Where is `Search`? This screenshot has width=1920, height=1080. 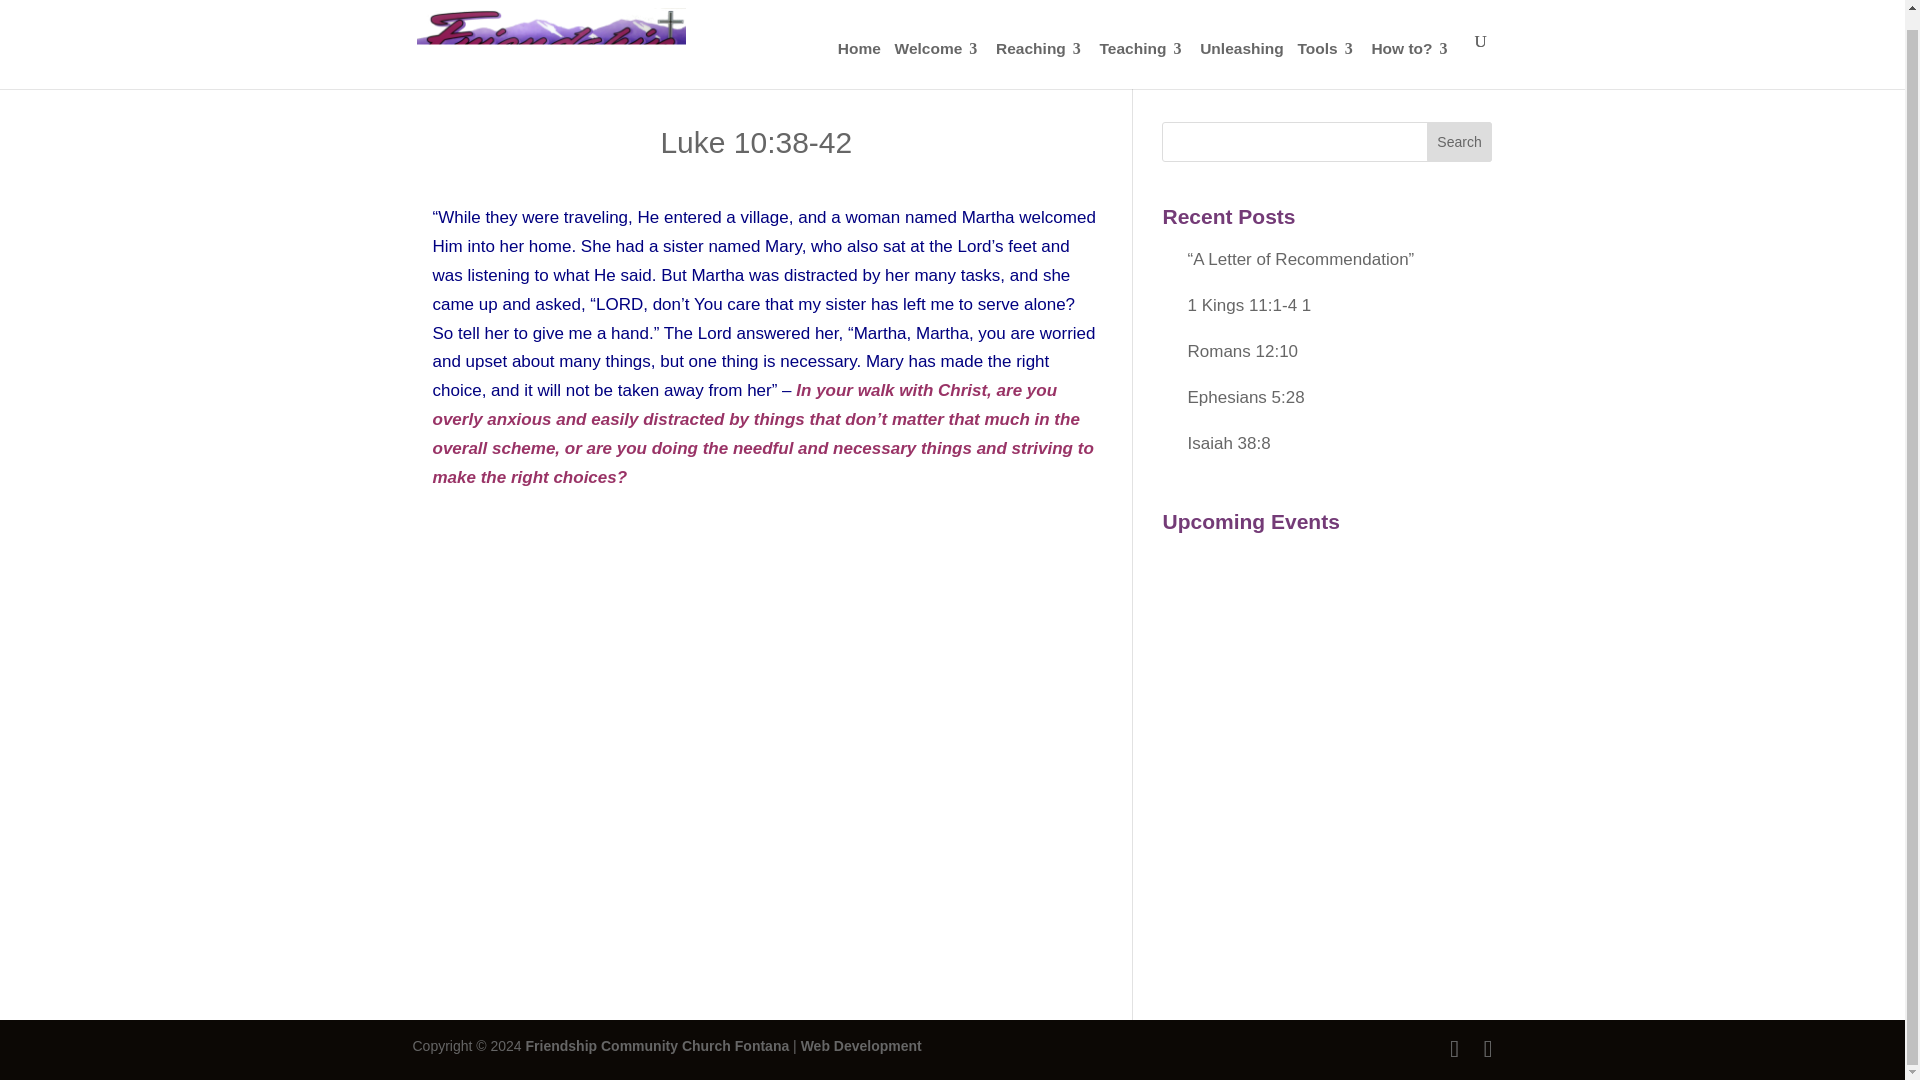
Search is located at coordinates (1460, 142).